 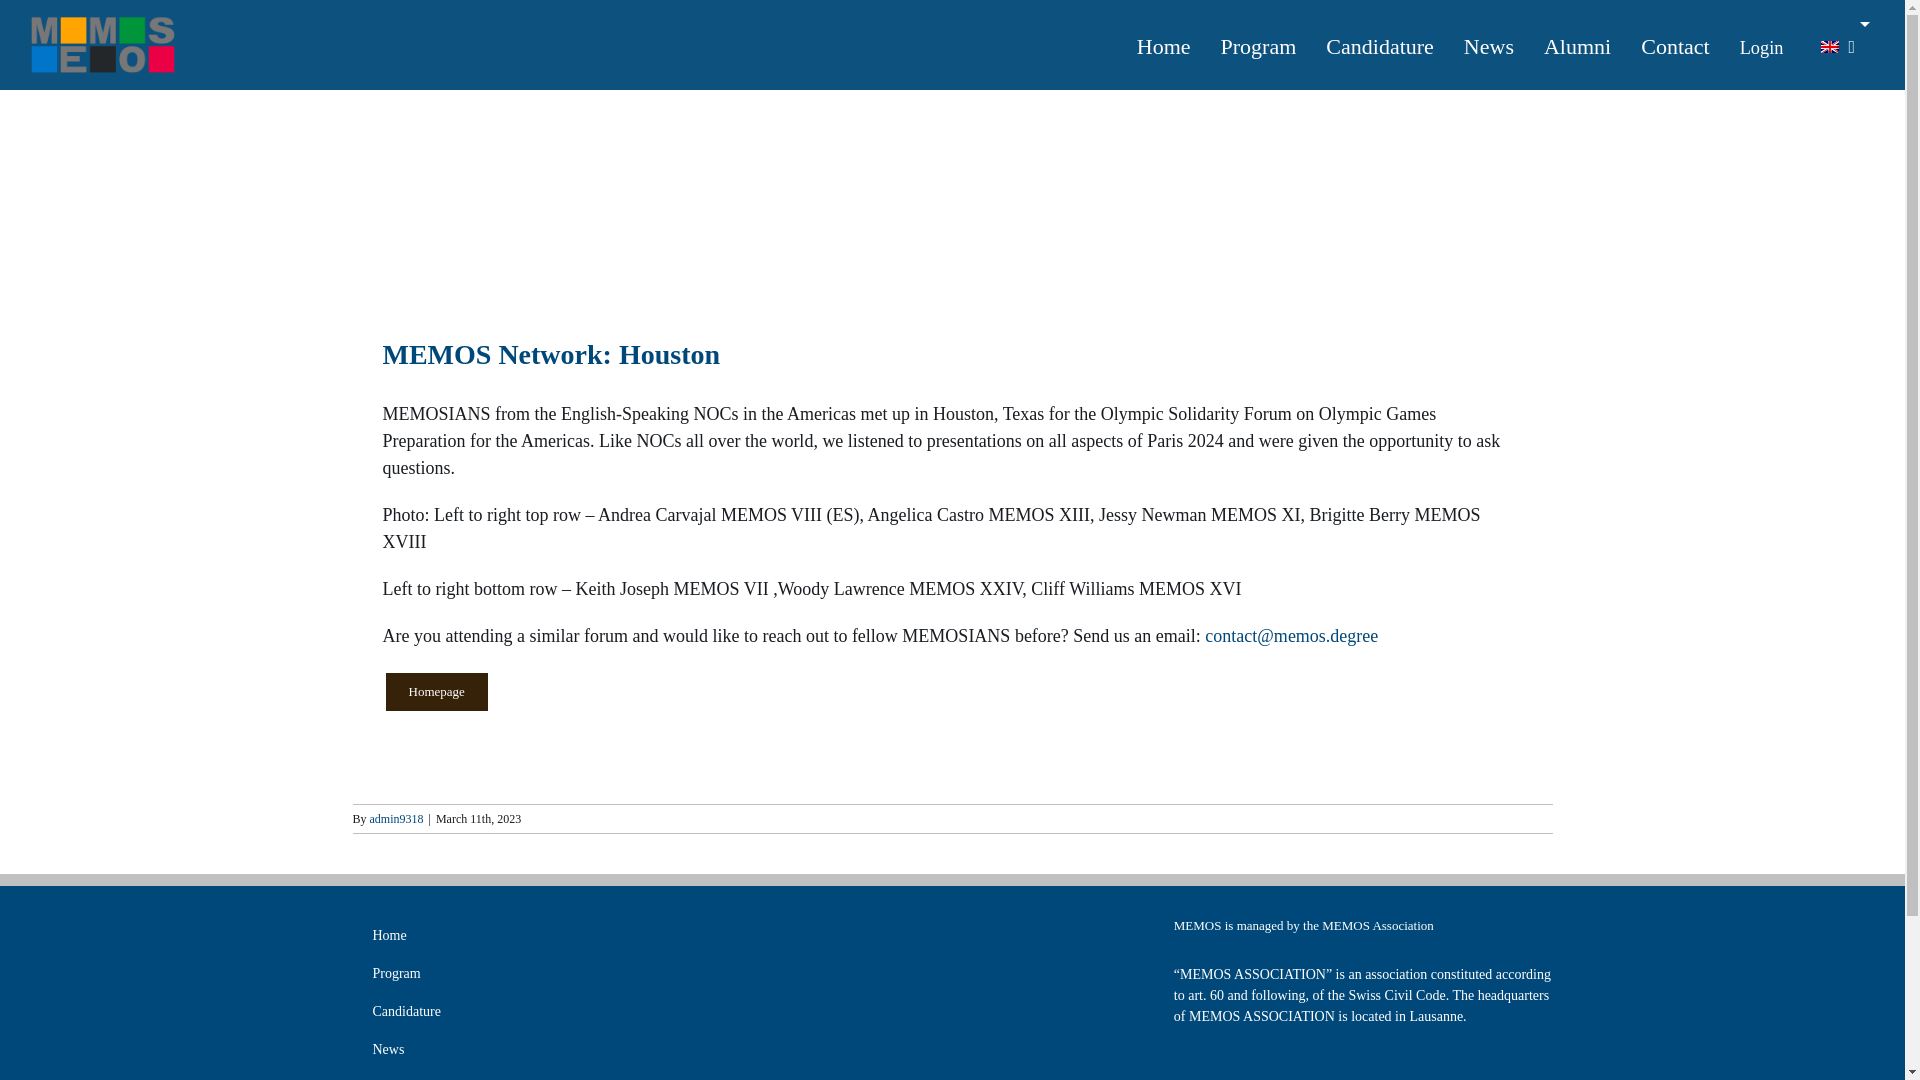 What do you see at coordinates (540, 1074) in the screenshot?
I see `Alumni` at bounding box center [540, 1074].